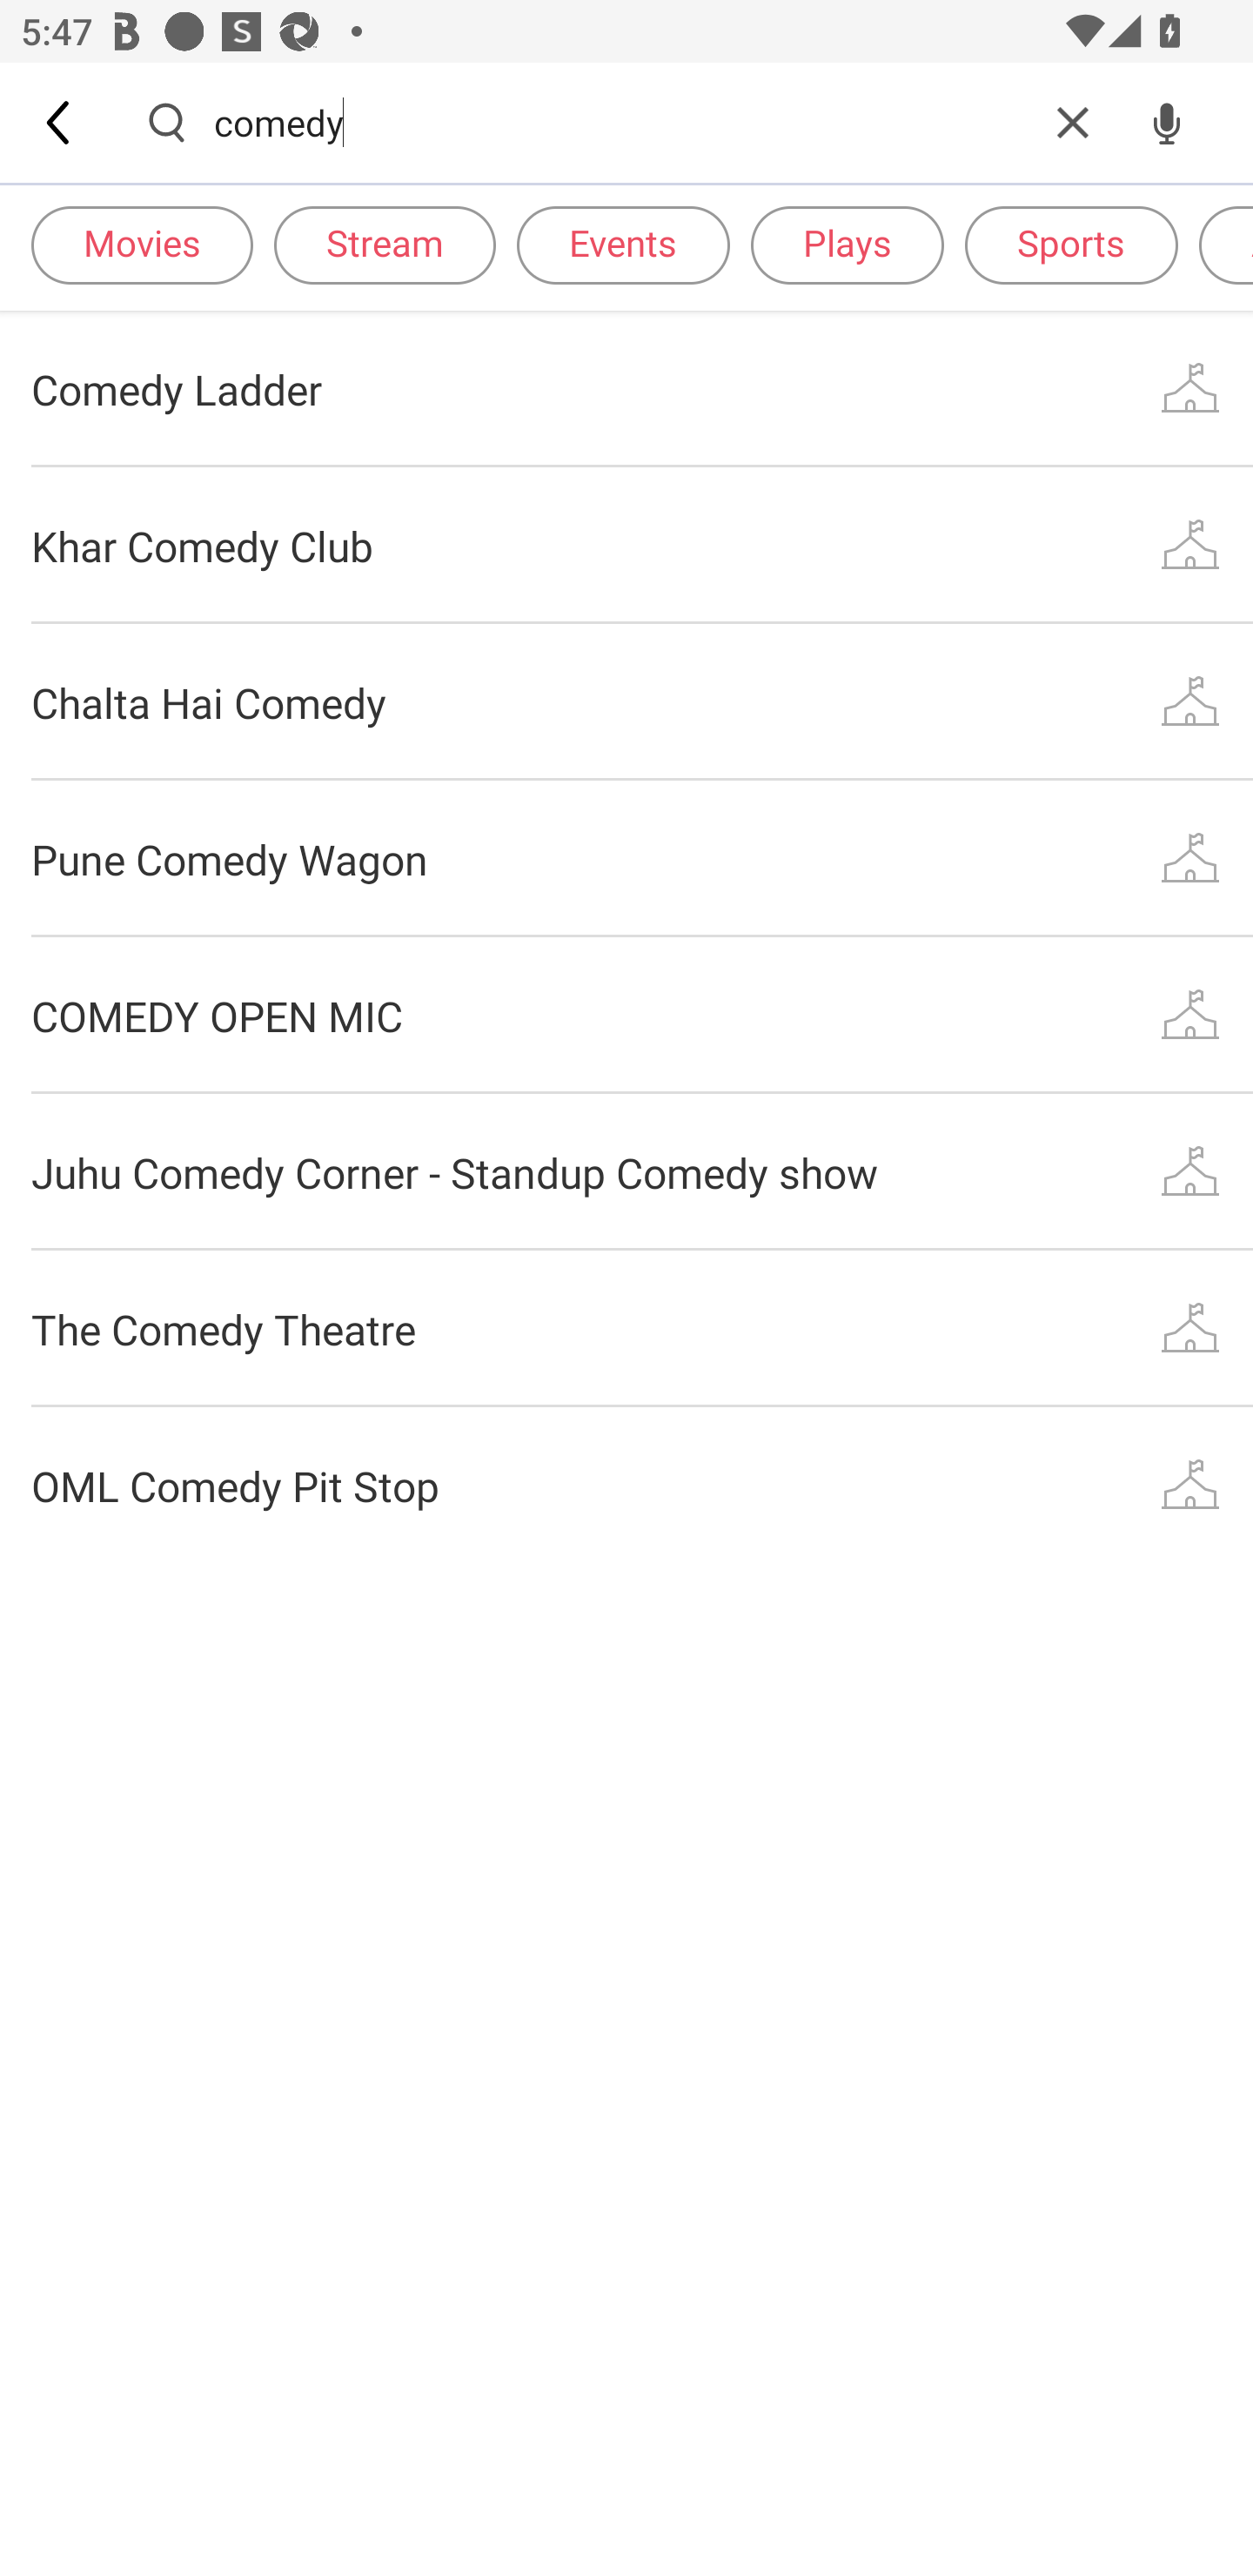  I want to click on Khar Comedy Club, so click(626, 545).